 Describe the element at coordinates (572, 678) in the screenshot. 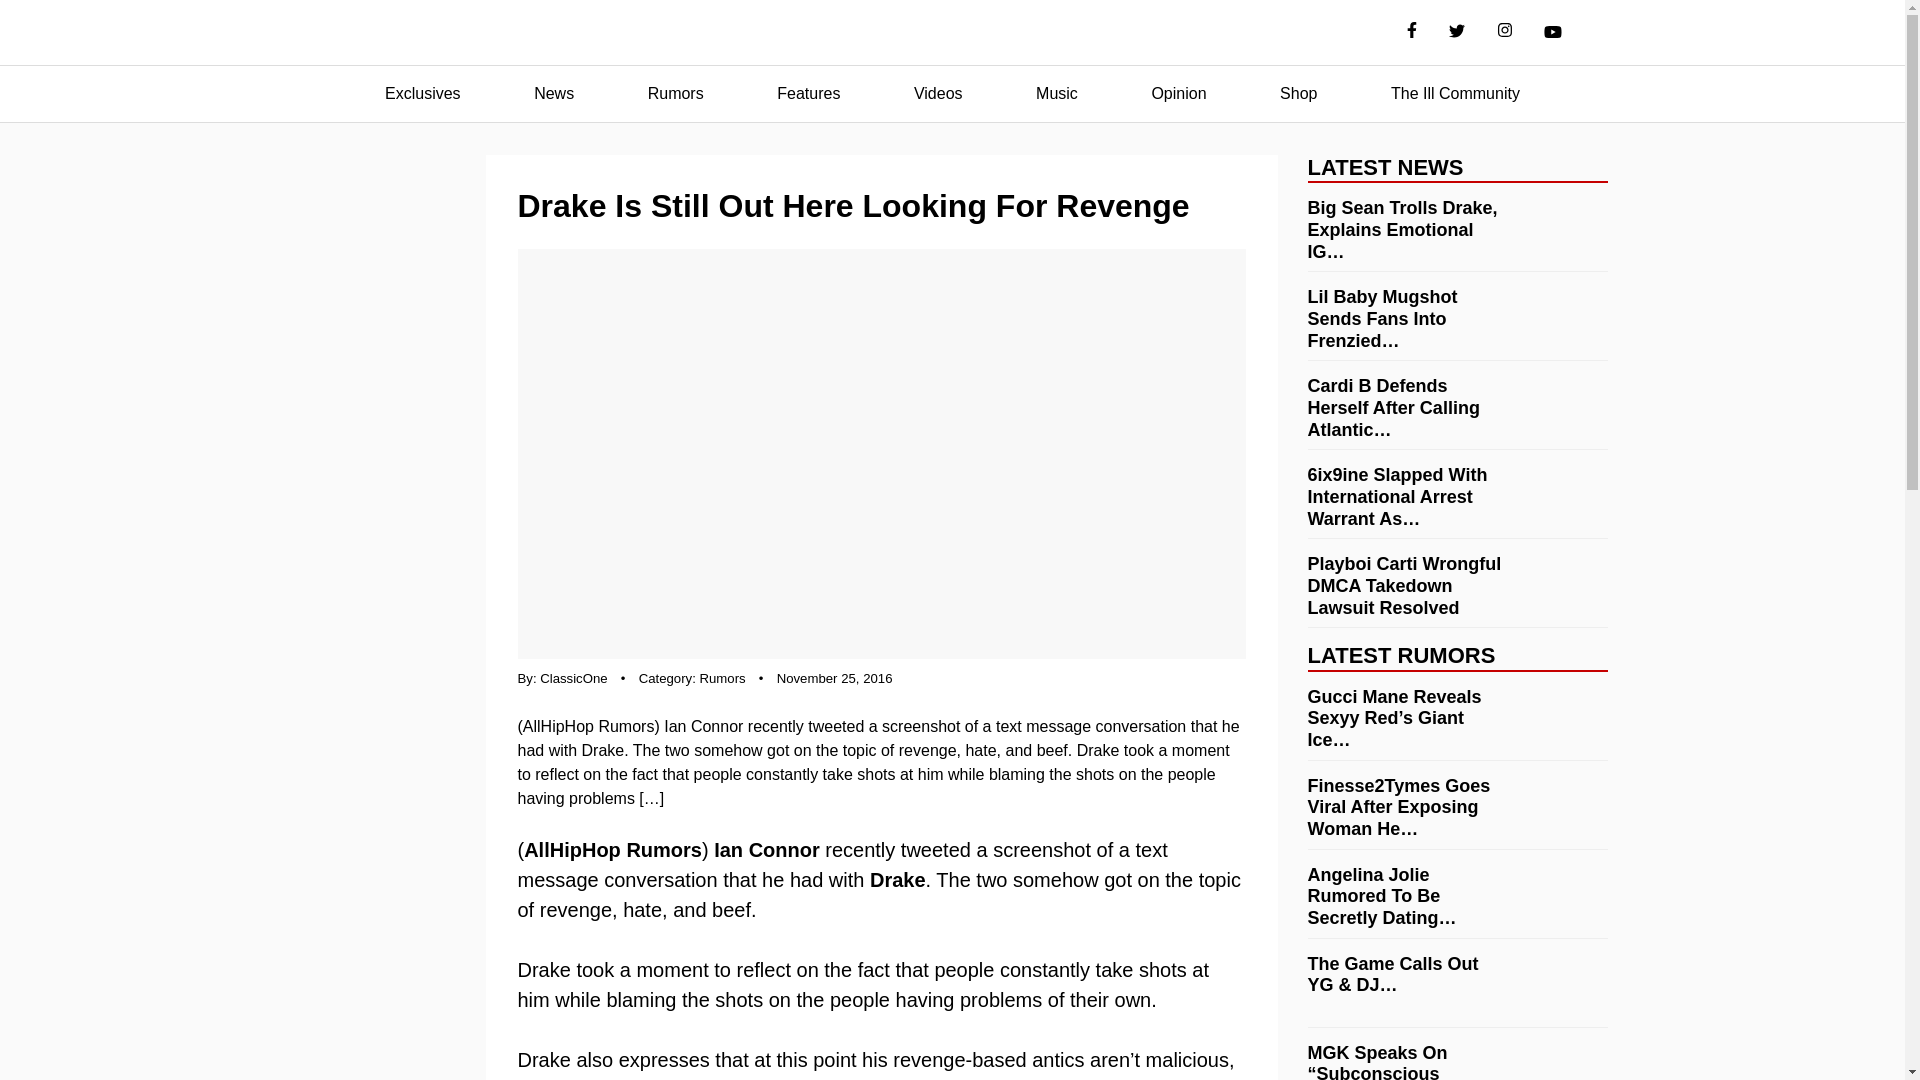

I see `ClassicOne` at that location.